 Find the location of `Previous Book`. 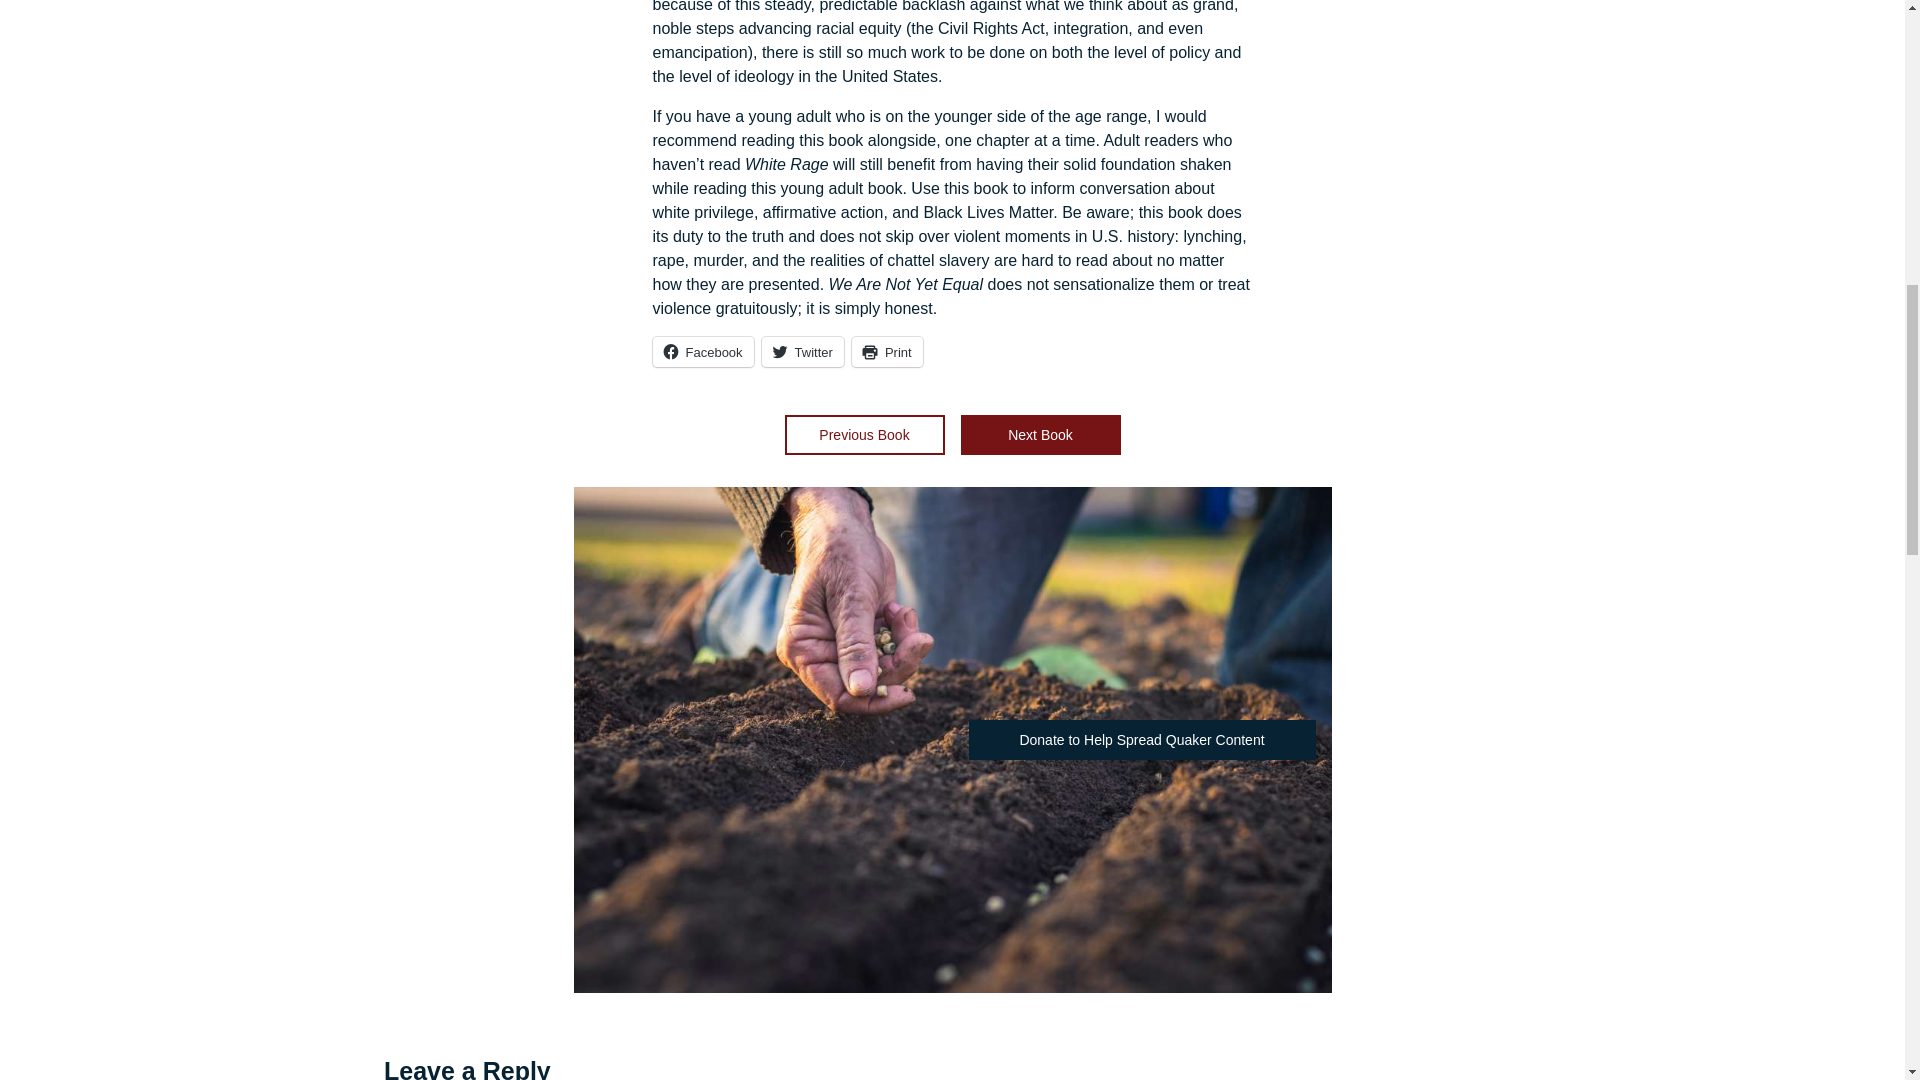

Previous Book is located at coordinates (864, 434).